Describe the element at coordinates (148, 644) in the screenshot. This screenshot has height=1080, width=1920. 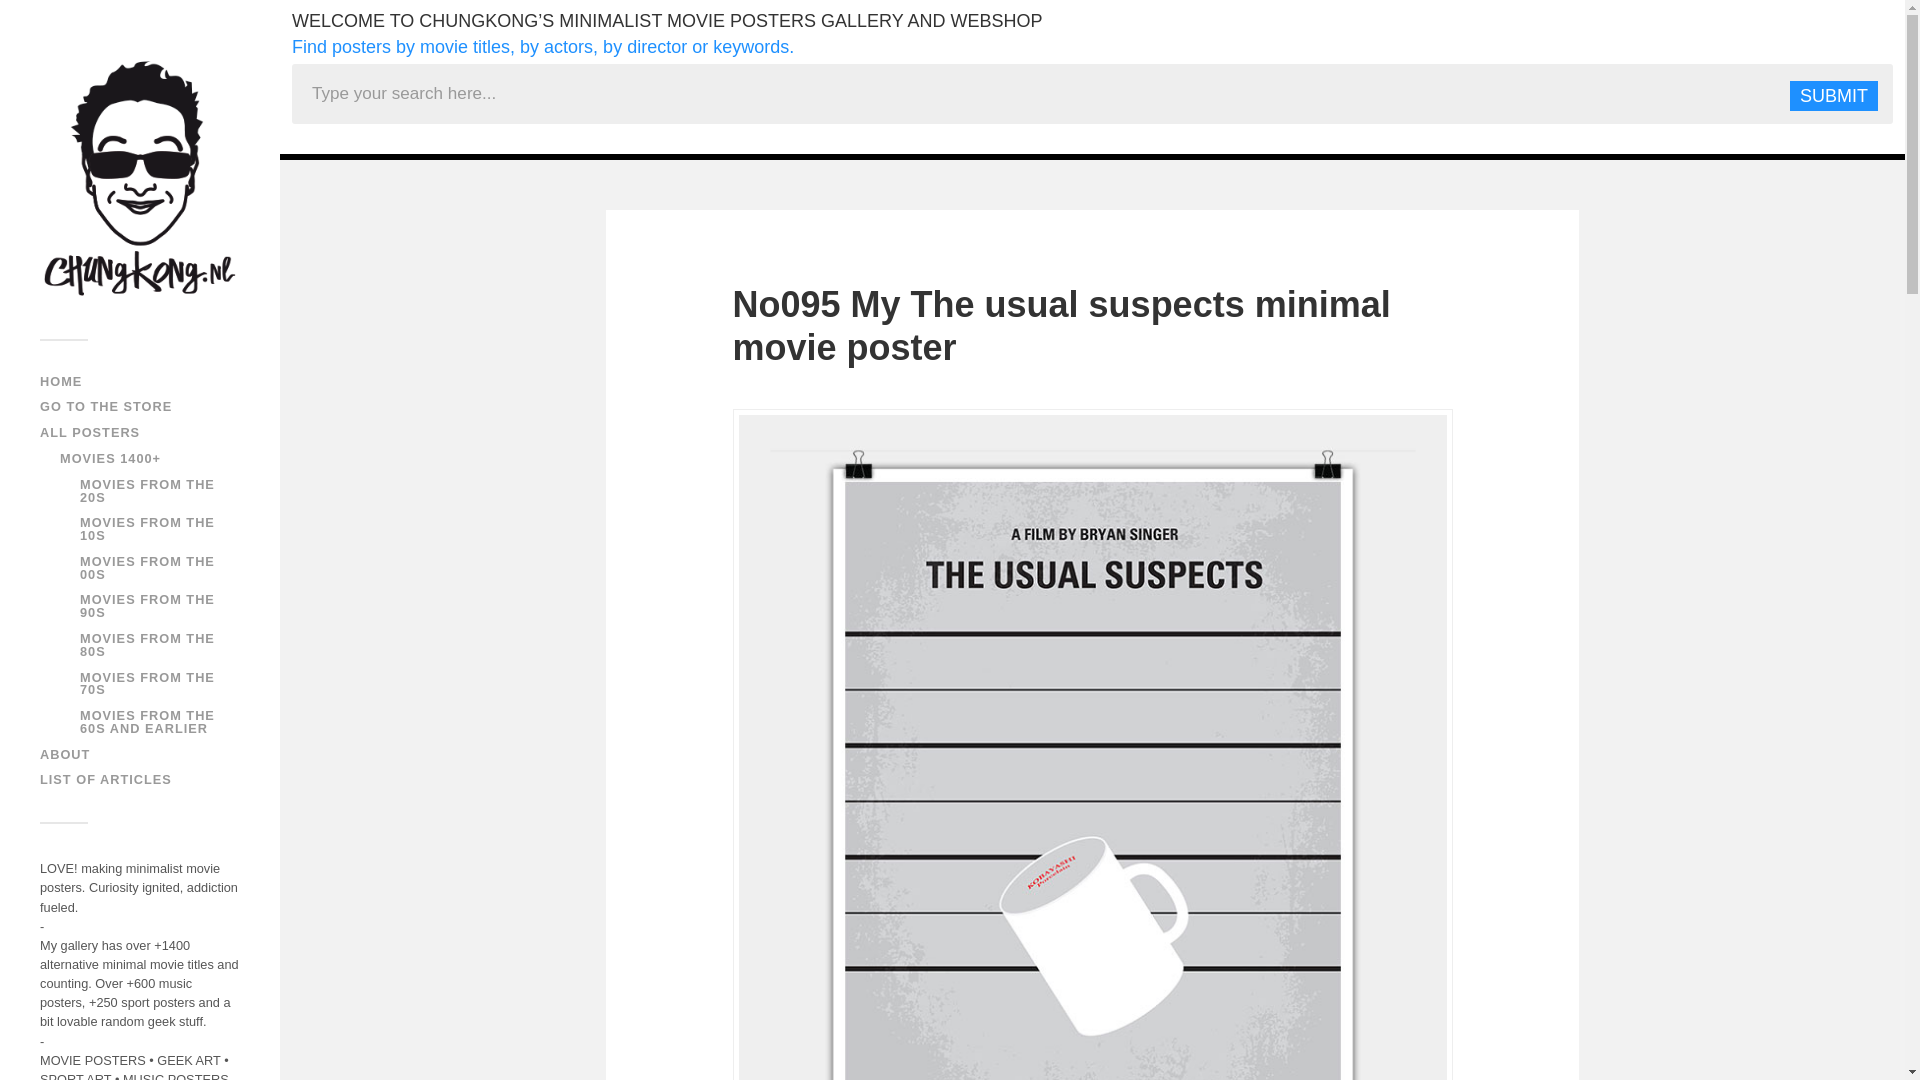
I see `MOVIES FROM THE 80S` at that location.